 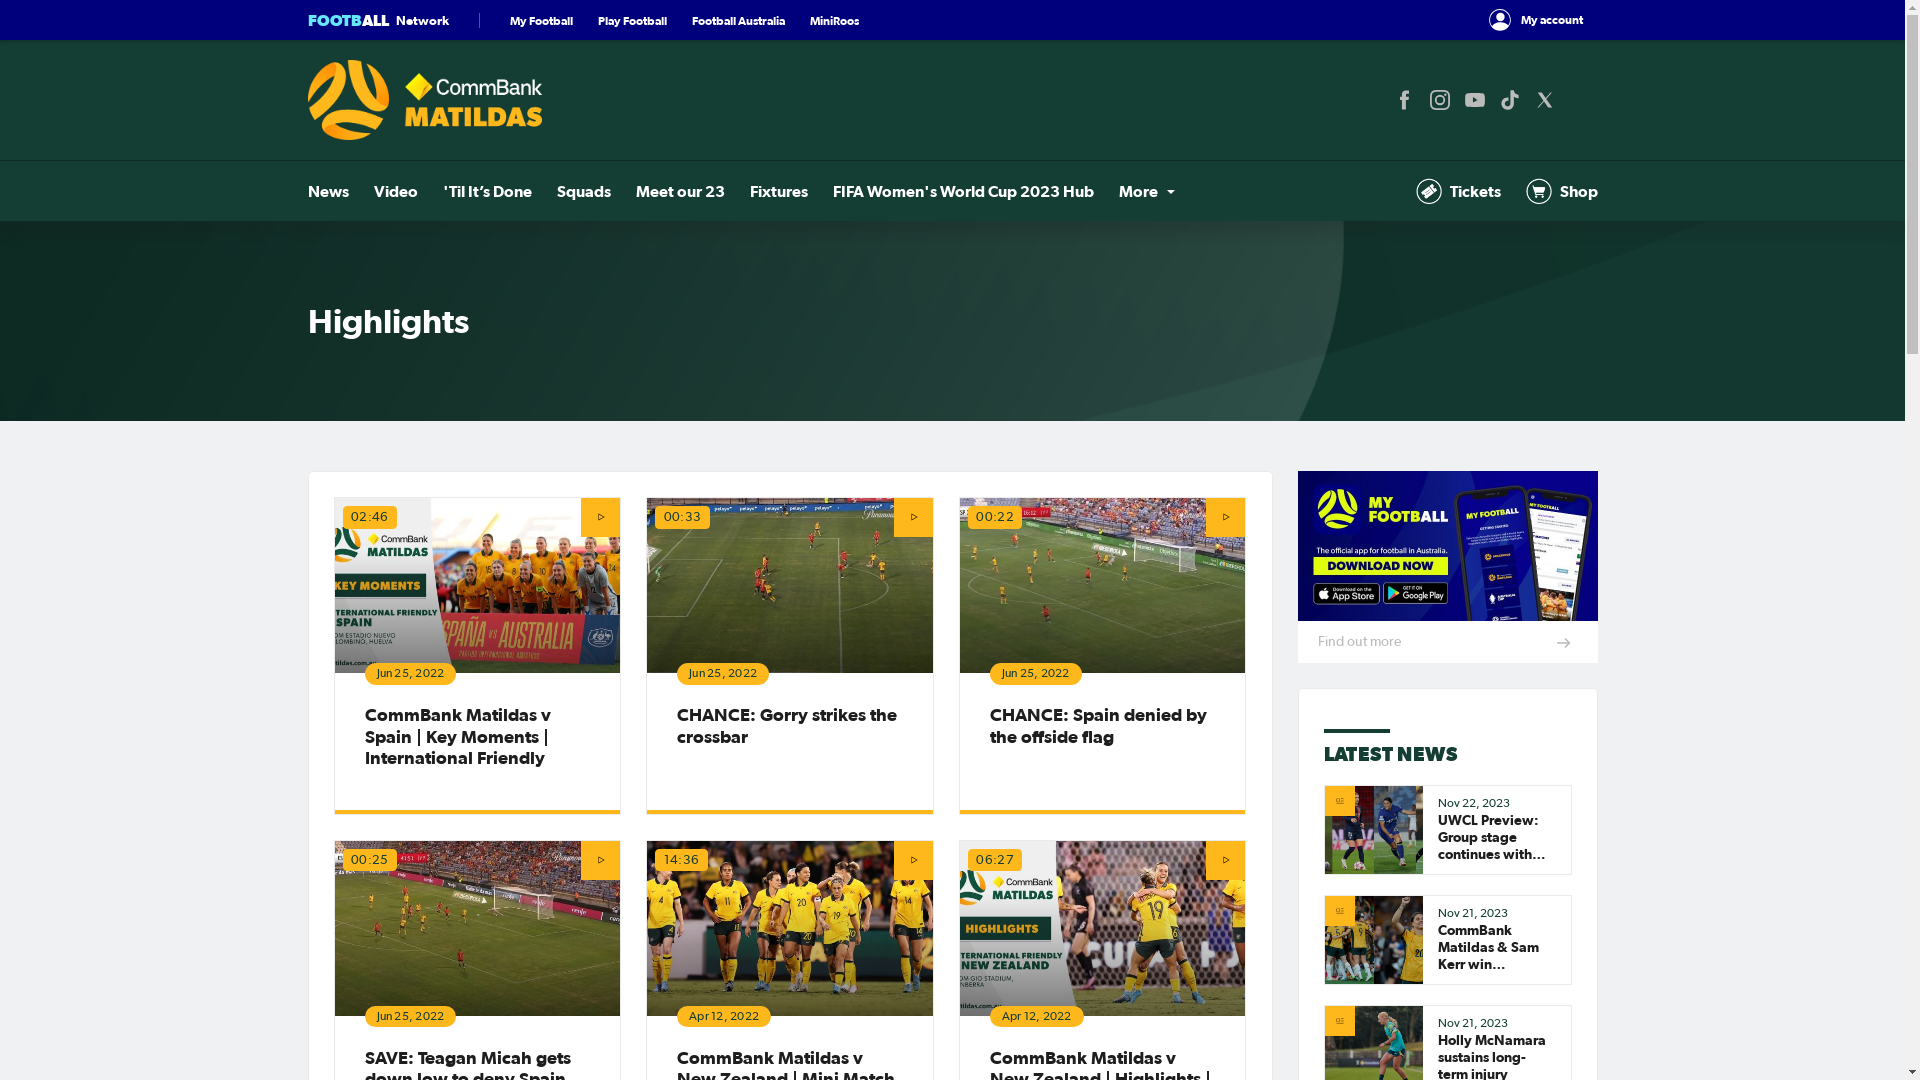 What do you see at coordinates (680, 191) in the screenshot?
I see `Meet our 23` at bounding box center [680, 191].